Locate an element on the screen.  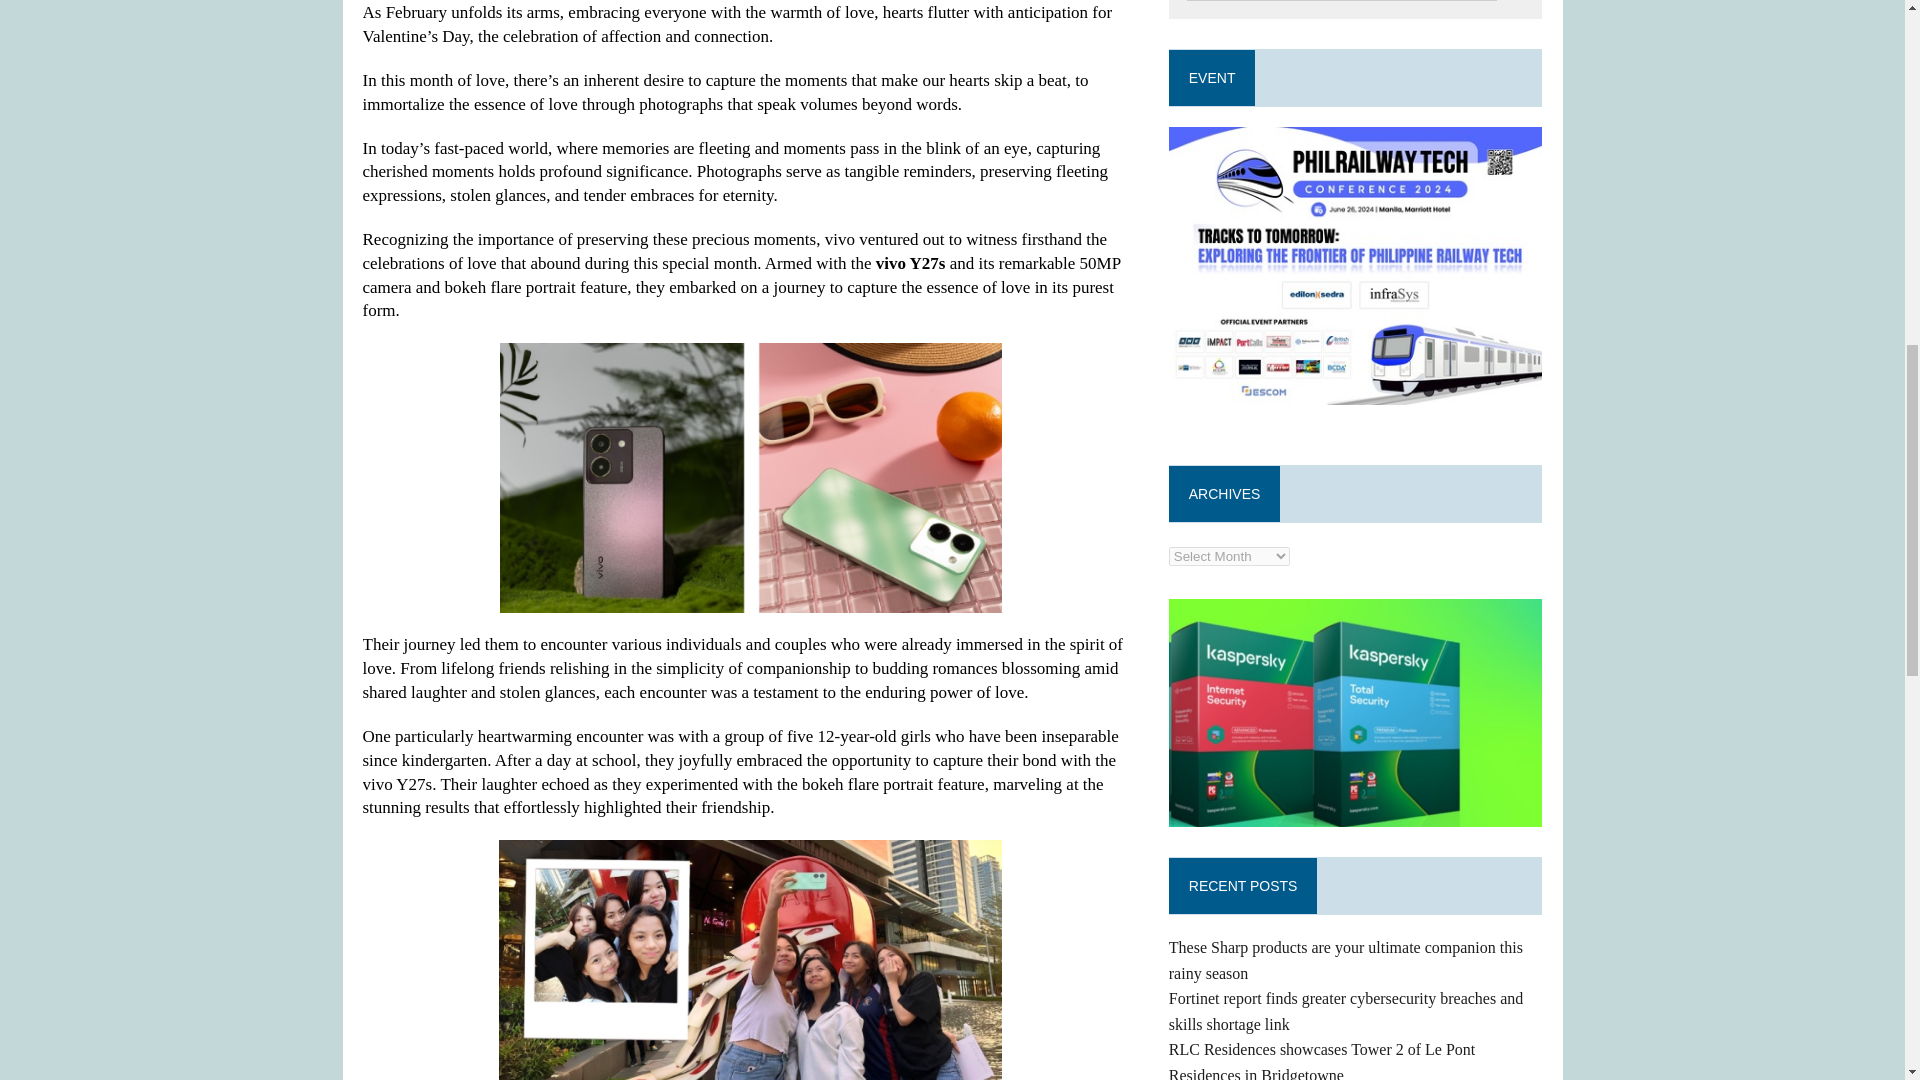
Recommended is located at coordinates (1356, 266).